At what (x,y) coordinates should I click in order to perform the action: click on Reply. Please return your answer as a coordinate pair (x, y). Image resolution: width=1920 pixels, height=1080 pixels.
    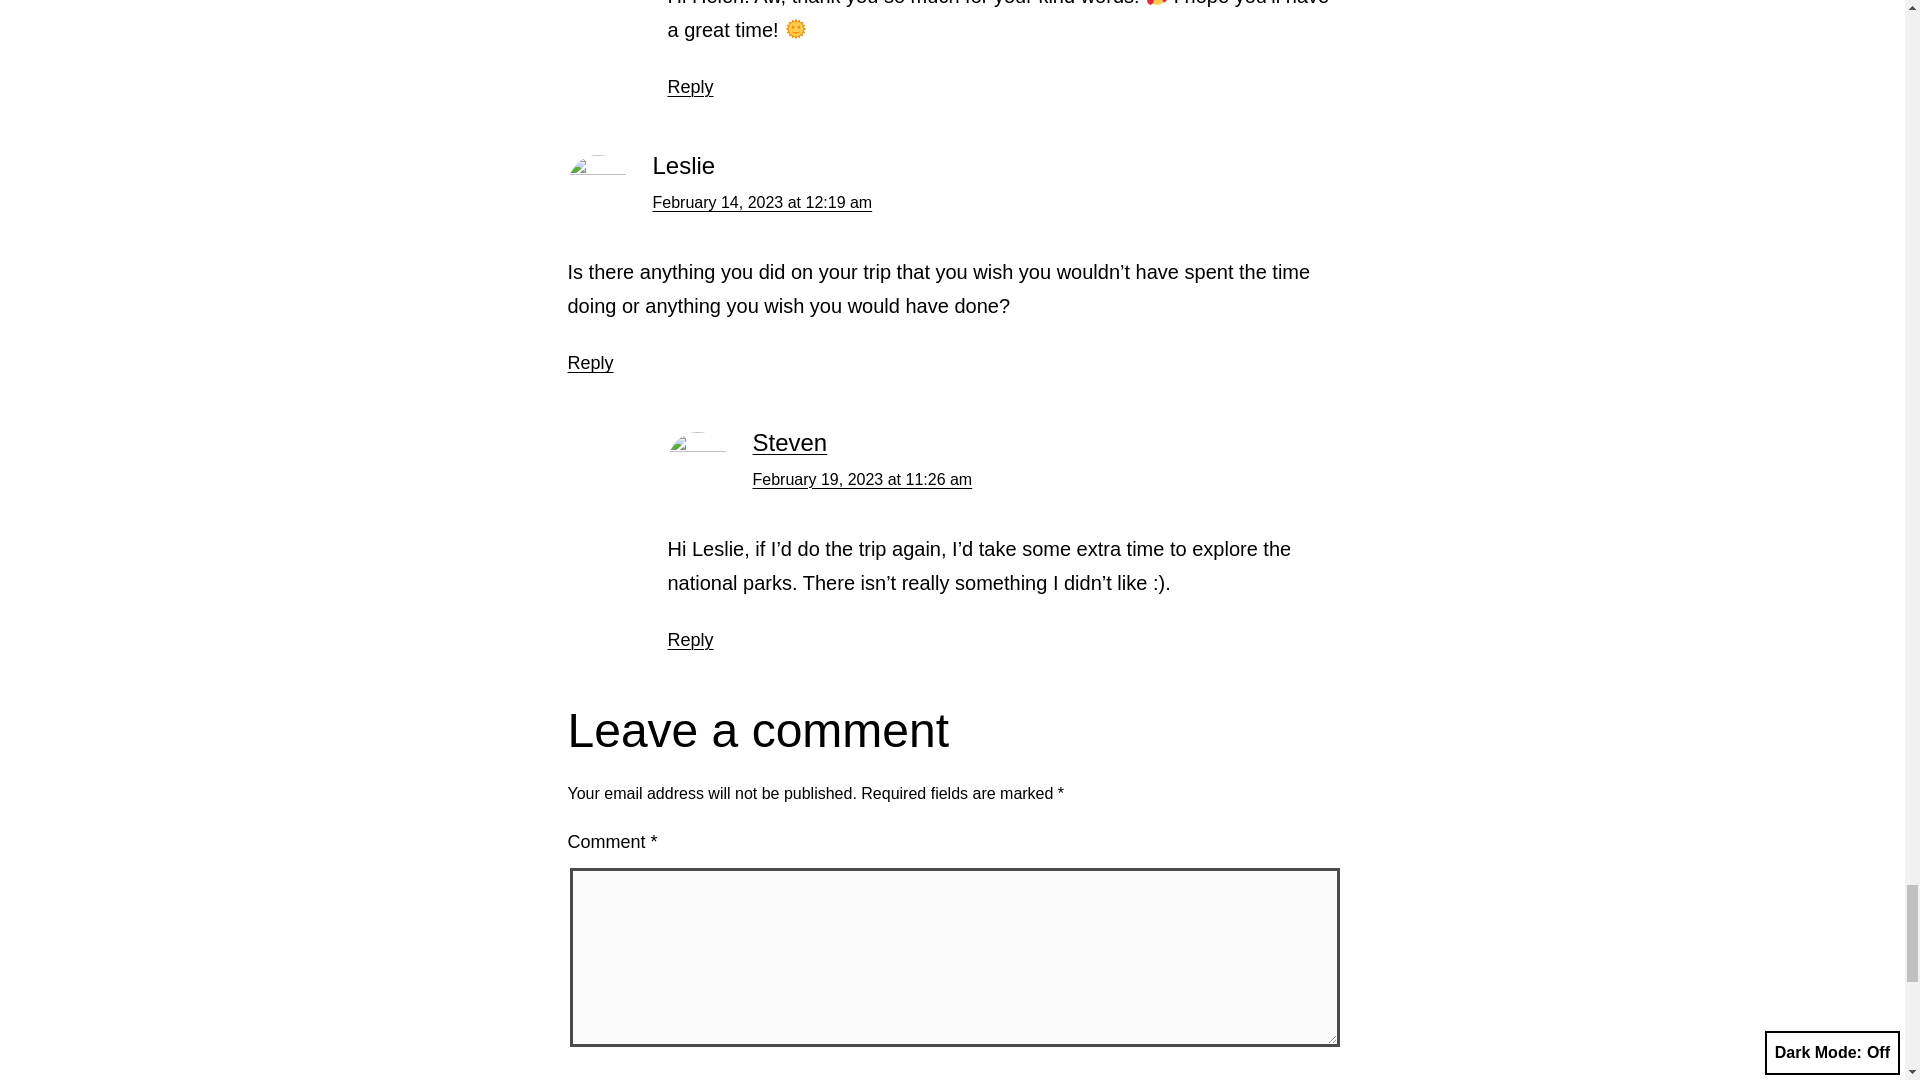
    Looking at the image, I should click on (691, 86).